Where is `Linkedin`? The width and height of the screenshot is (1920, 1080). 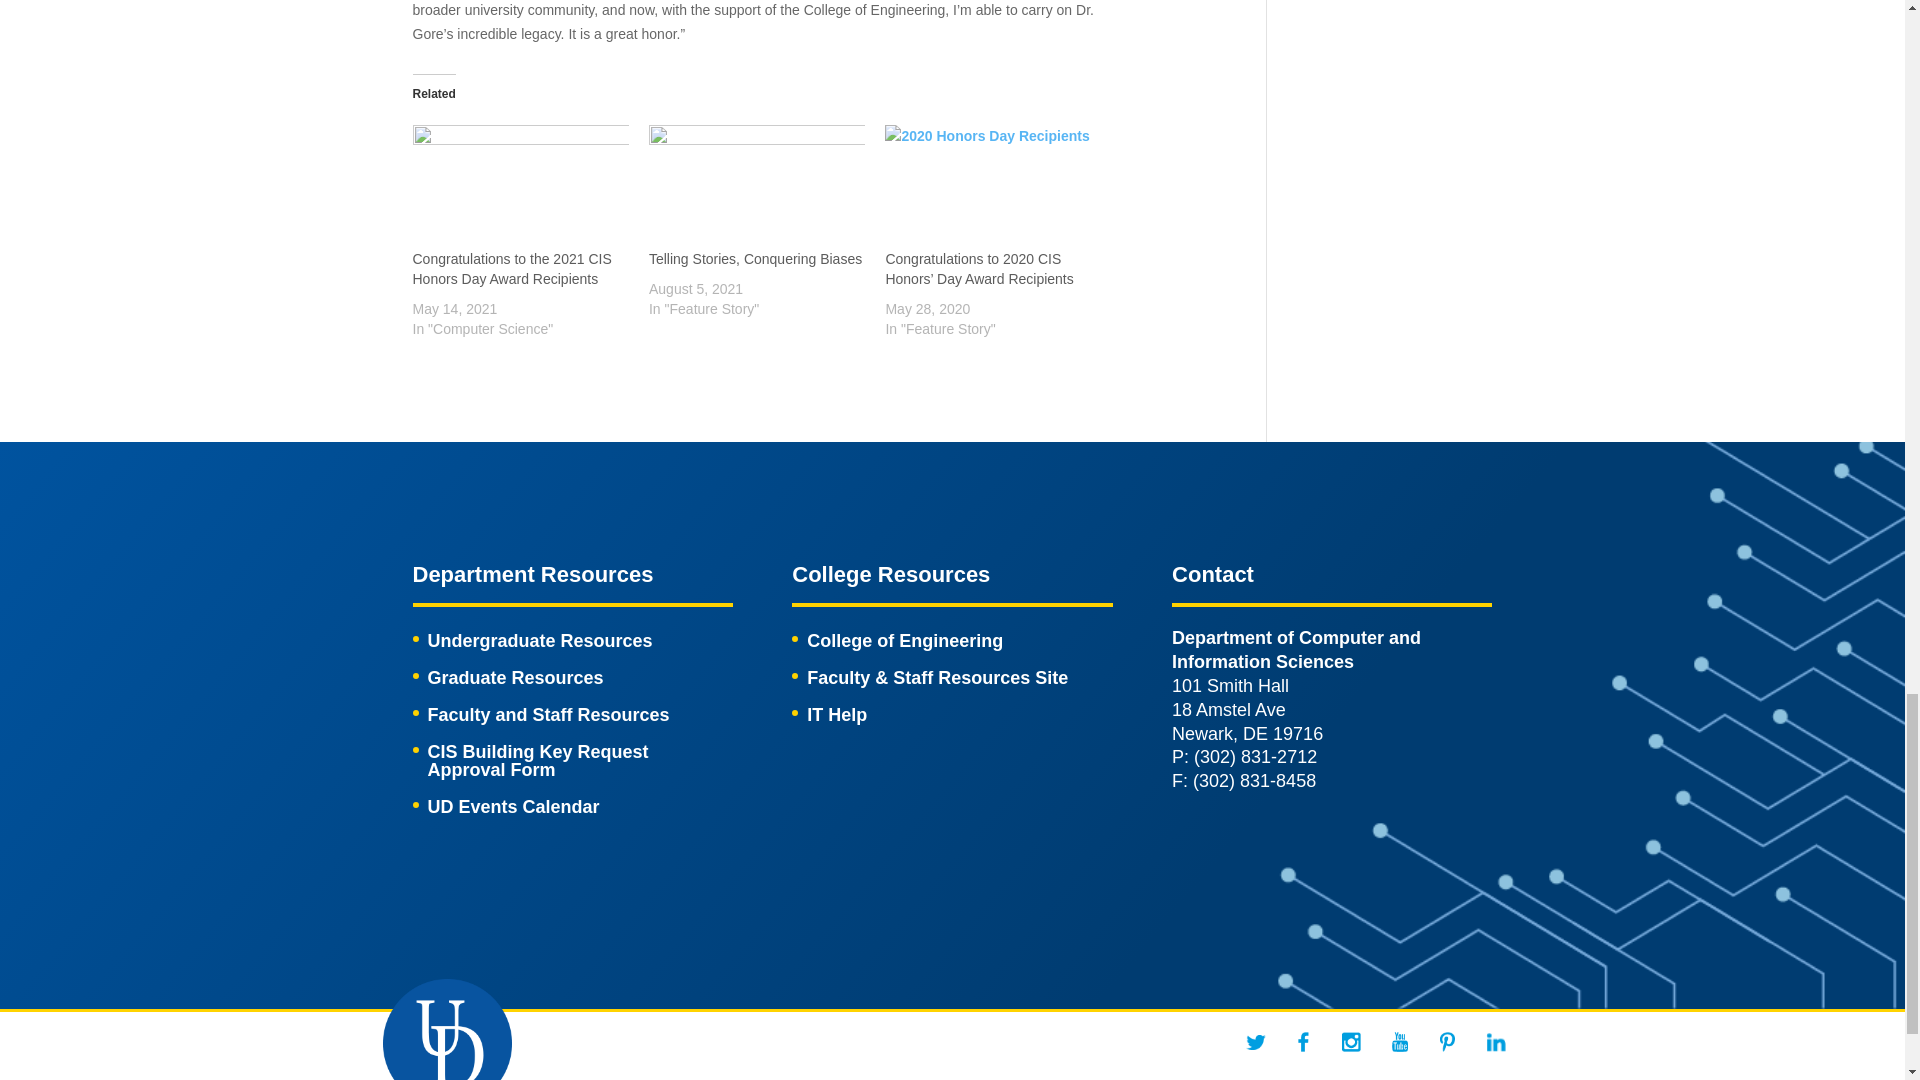 Linkedin is located at coordinates (1496, 1041).